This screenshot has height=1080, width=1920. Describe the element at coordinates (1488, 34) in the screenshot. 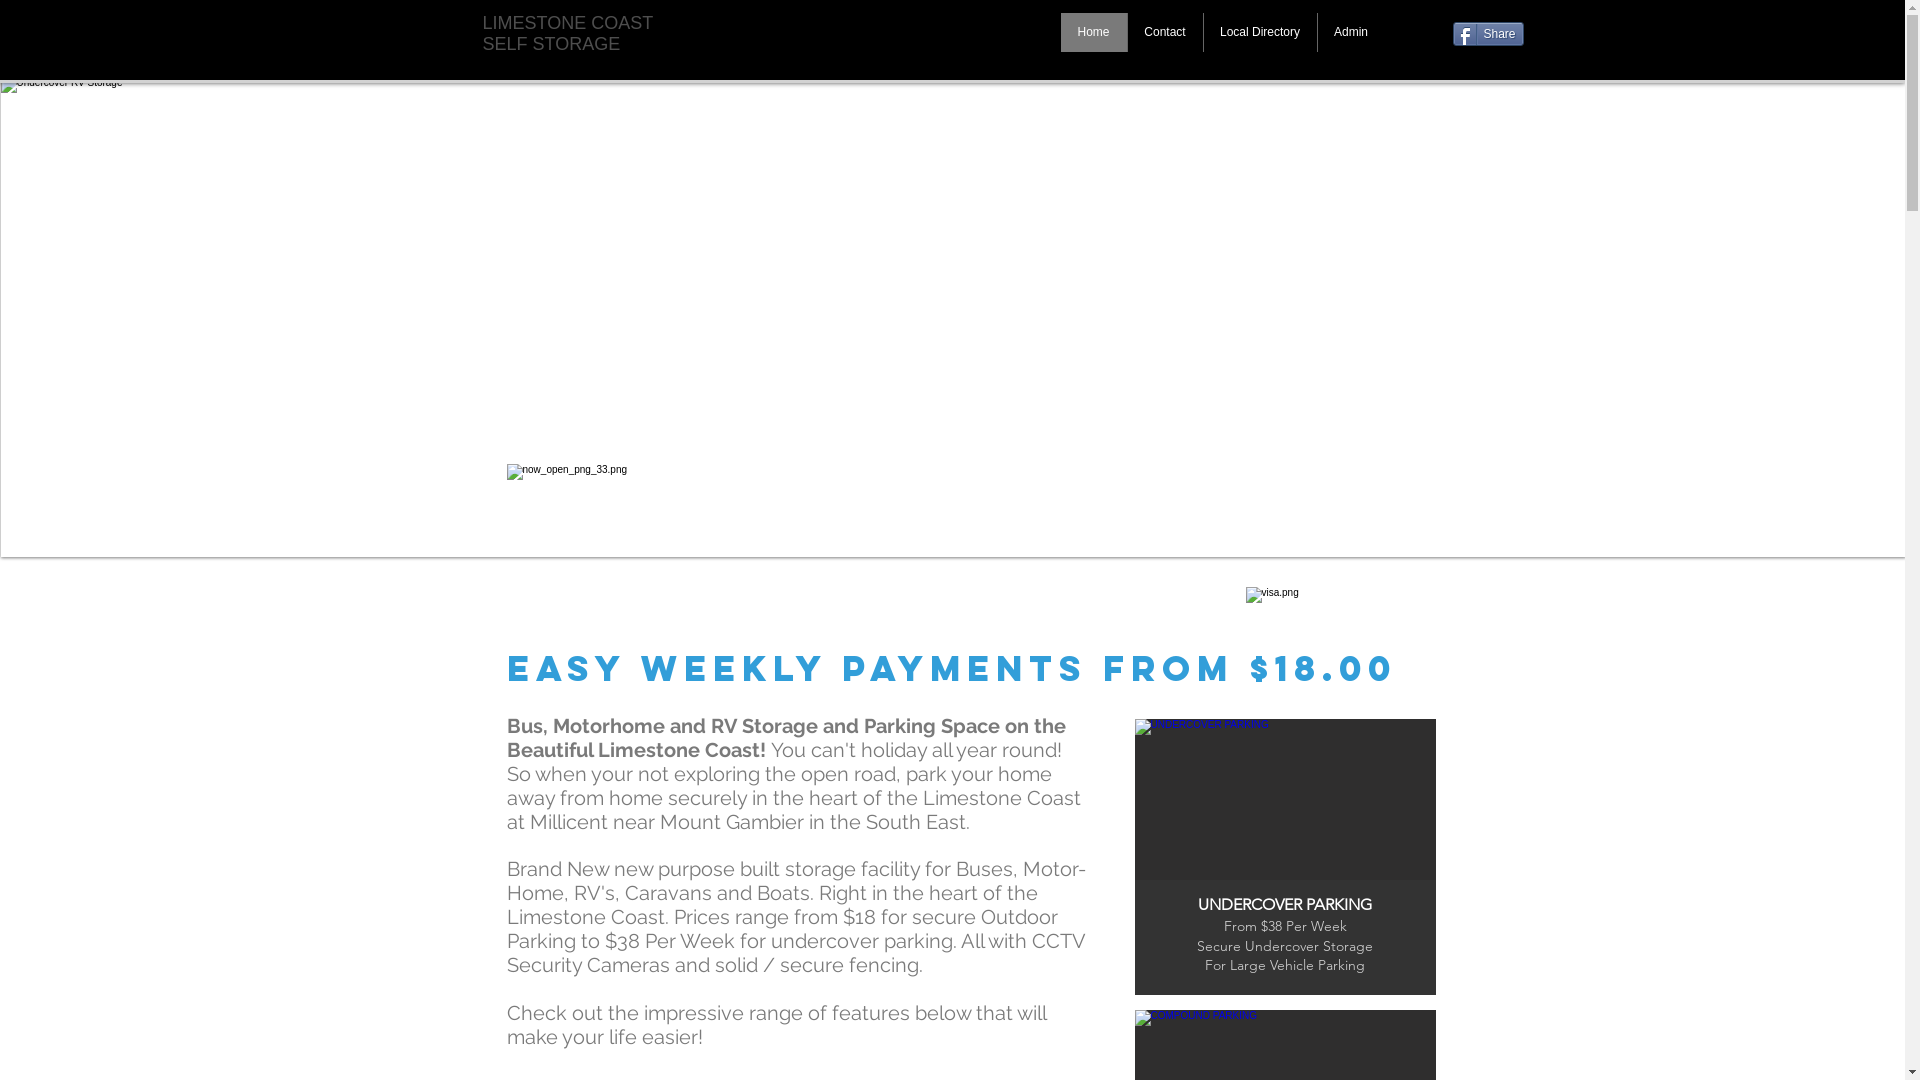

I see `Share` at that location.